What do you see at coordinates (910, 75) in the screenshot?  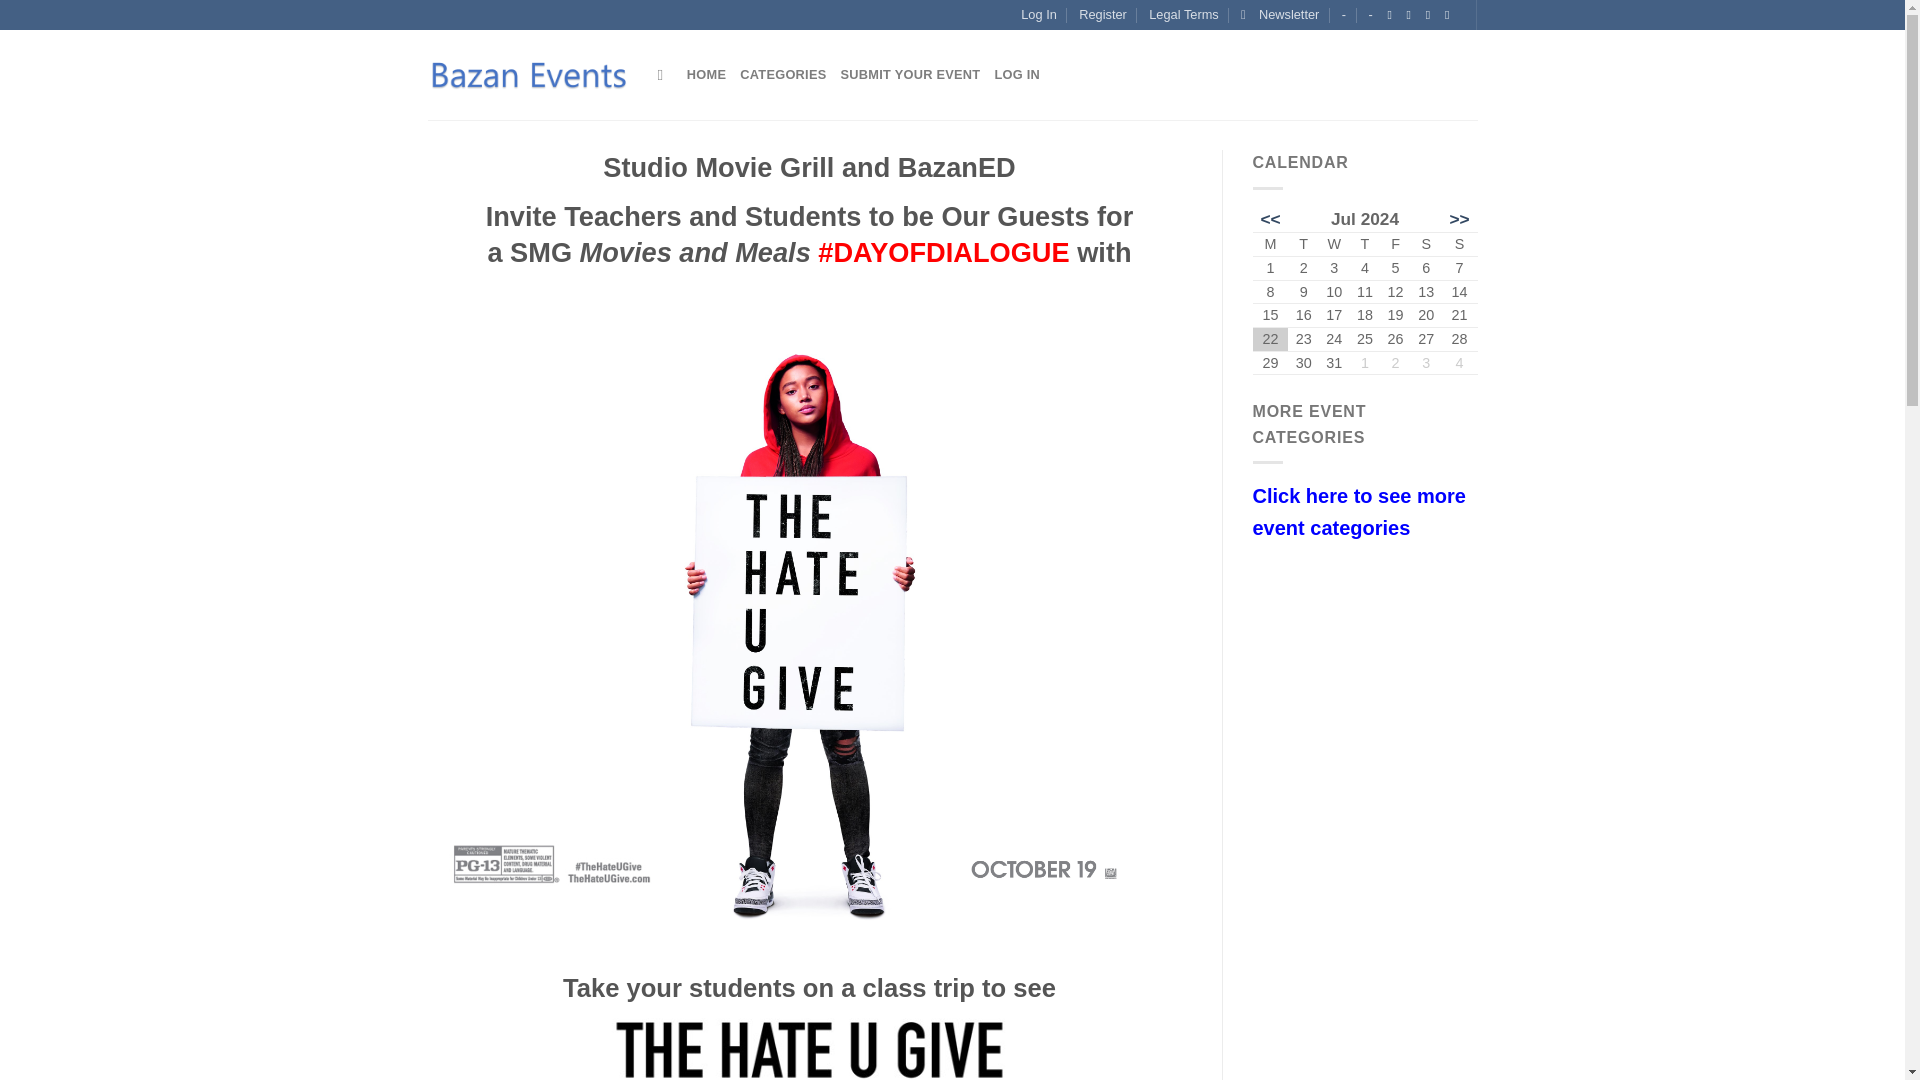 I see `SUBMIT YOUR EVENT` at bounding box center [910, 75].